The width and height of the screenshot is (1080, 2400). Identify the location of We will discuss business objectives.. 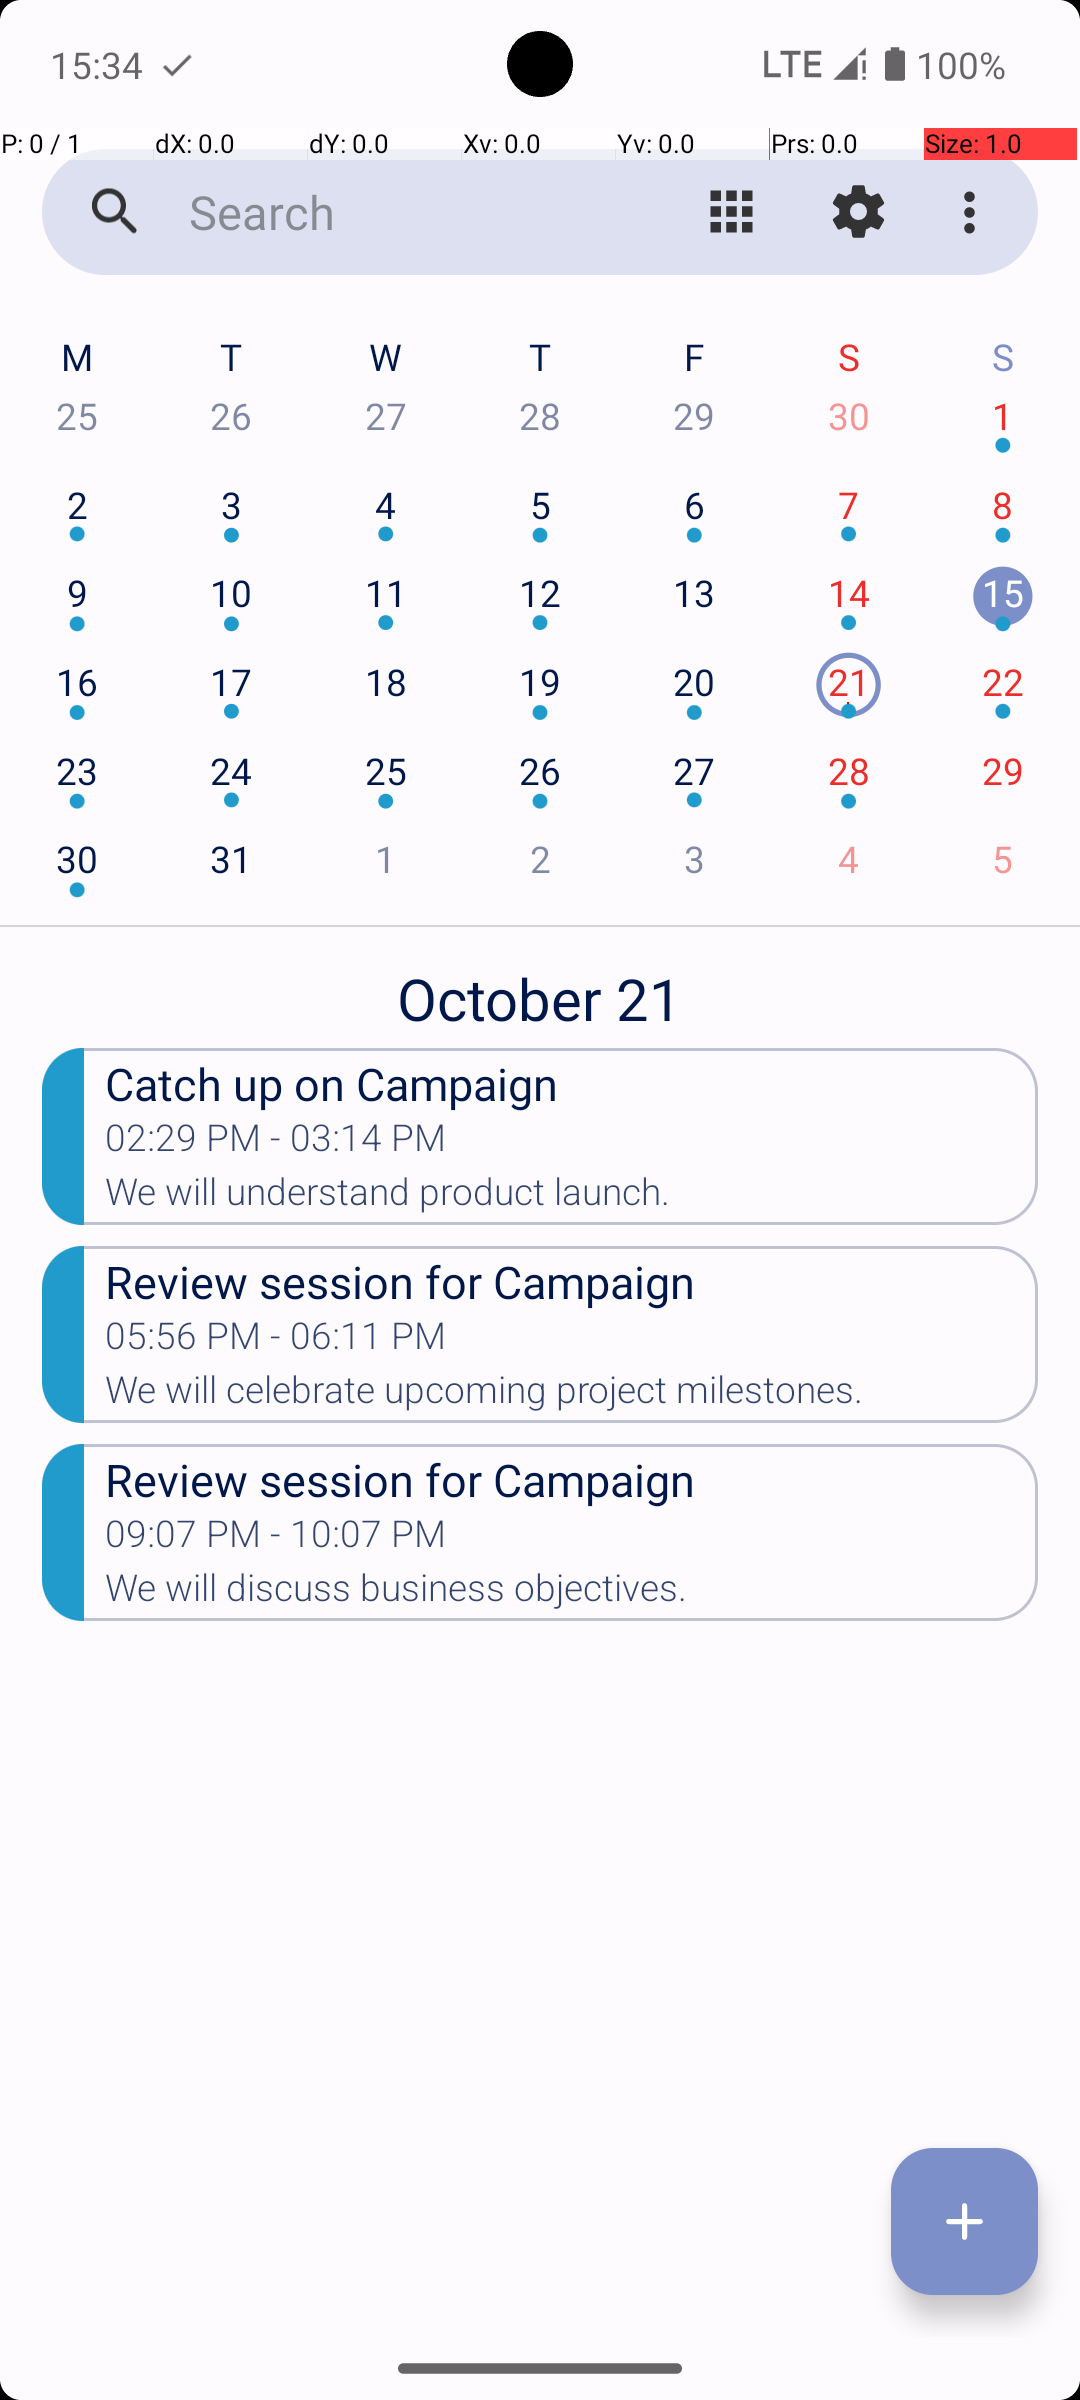
(572, 1594).